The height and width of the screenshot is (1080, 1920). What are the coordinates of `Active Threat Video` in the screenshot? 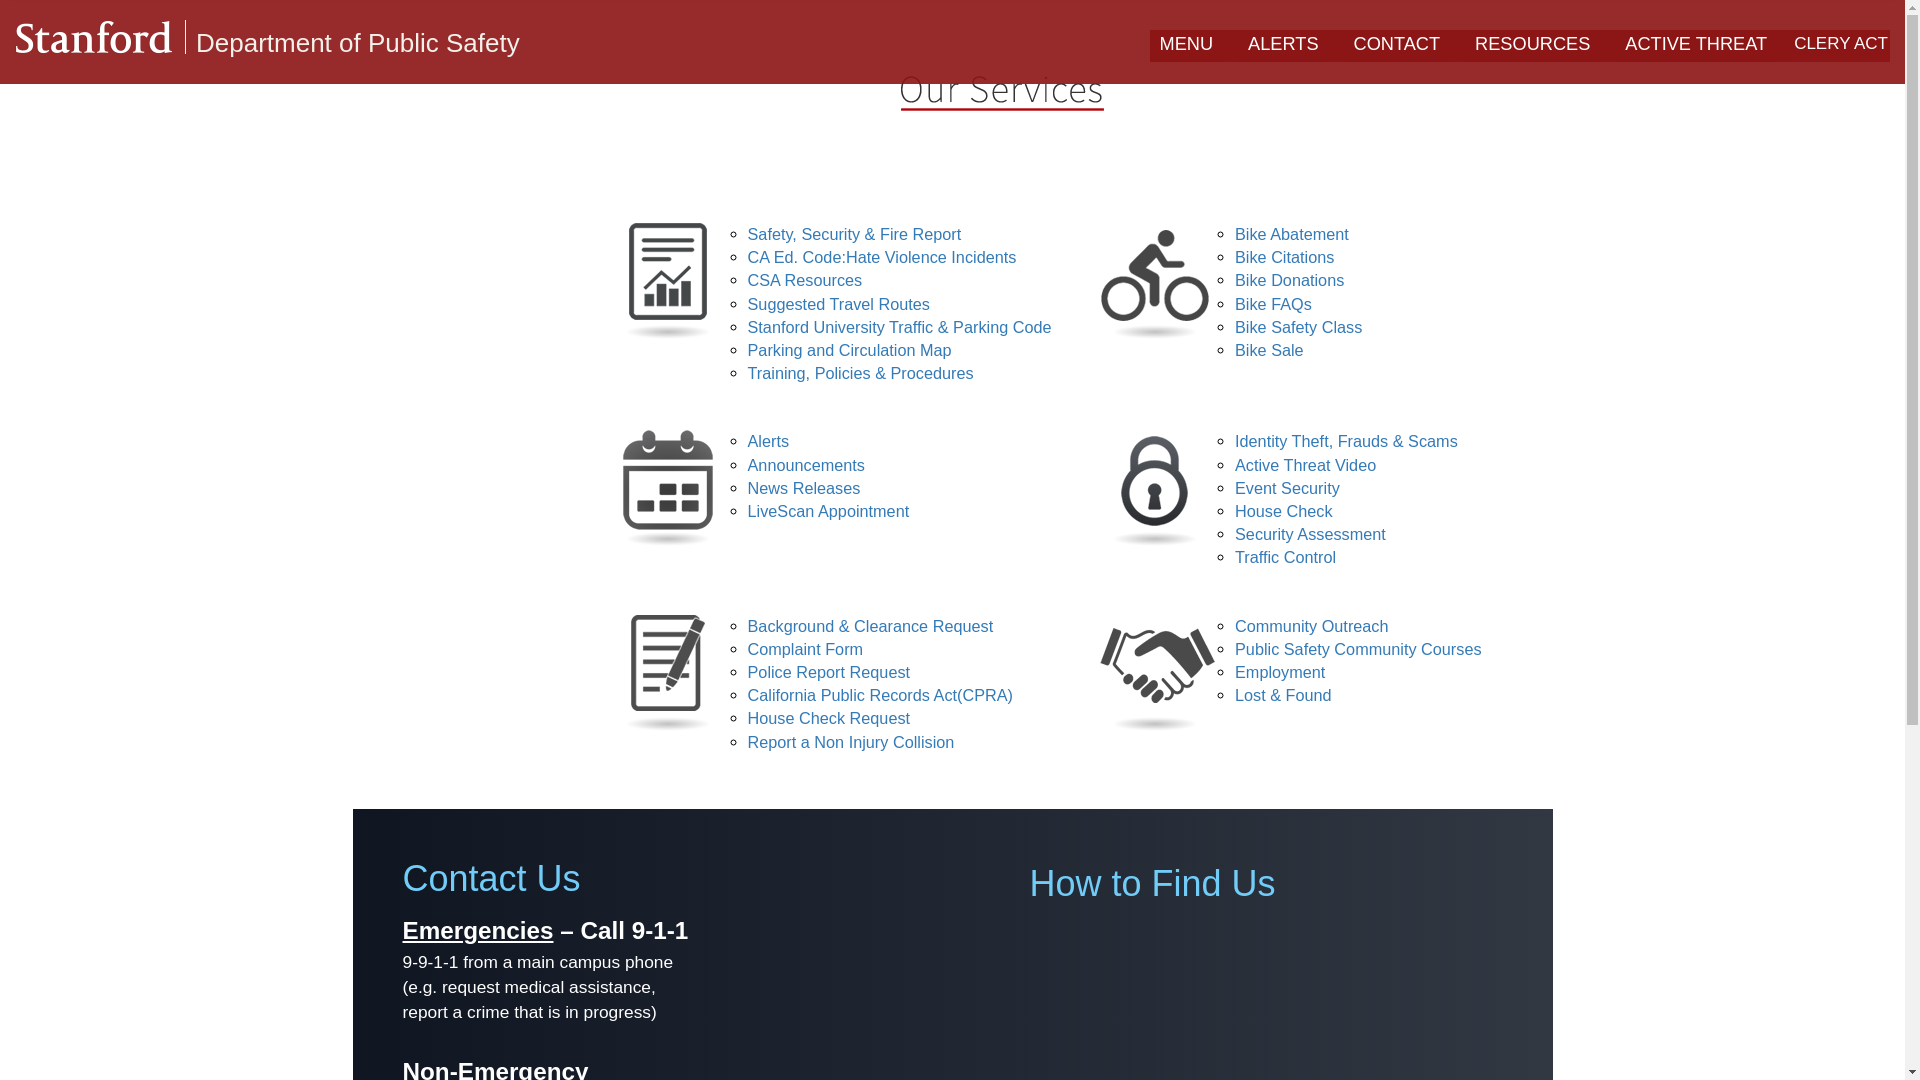 It's located at (1305, 464).